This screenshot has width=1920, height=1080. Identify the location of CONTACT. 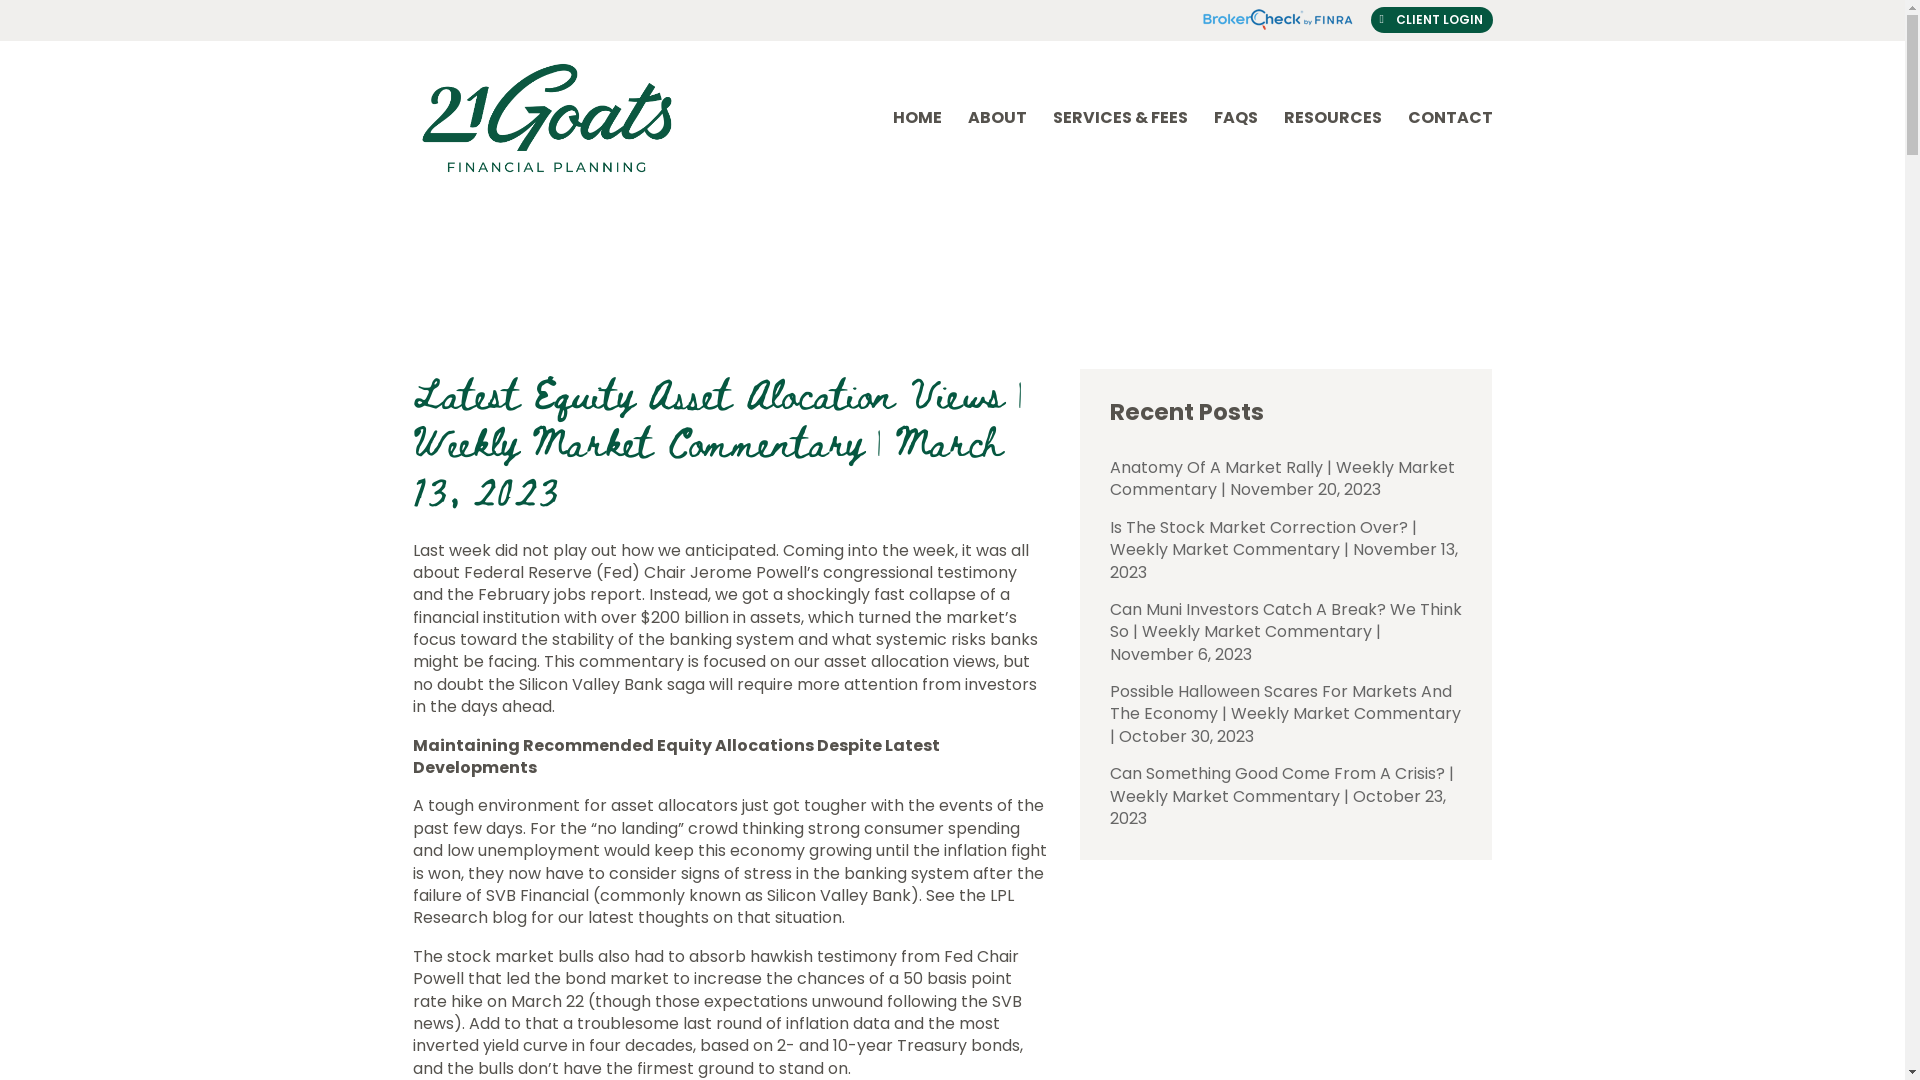
(1450, 143).